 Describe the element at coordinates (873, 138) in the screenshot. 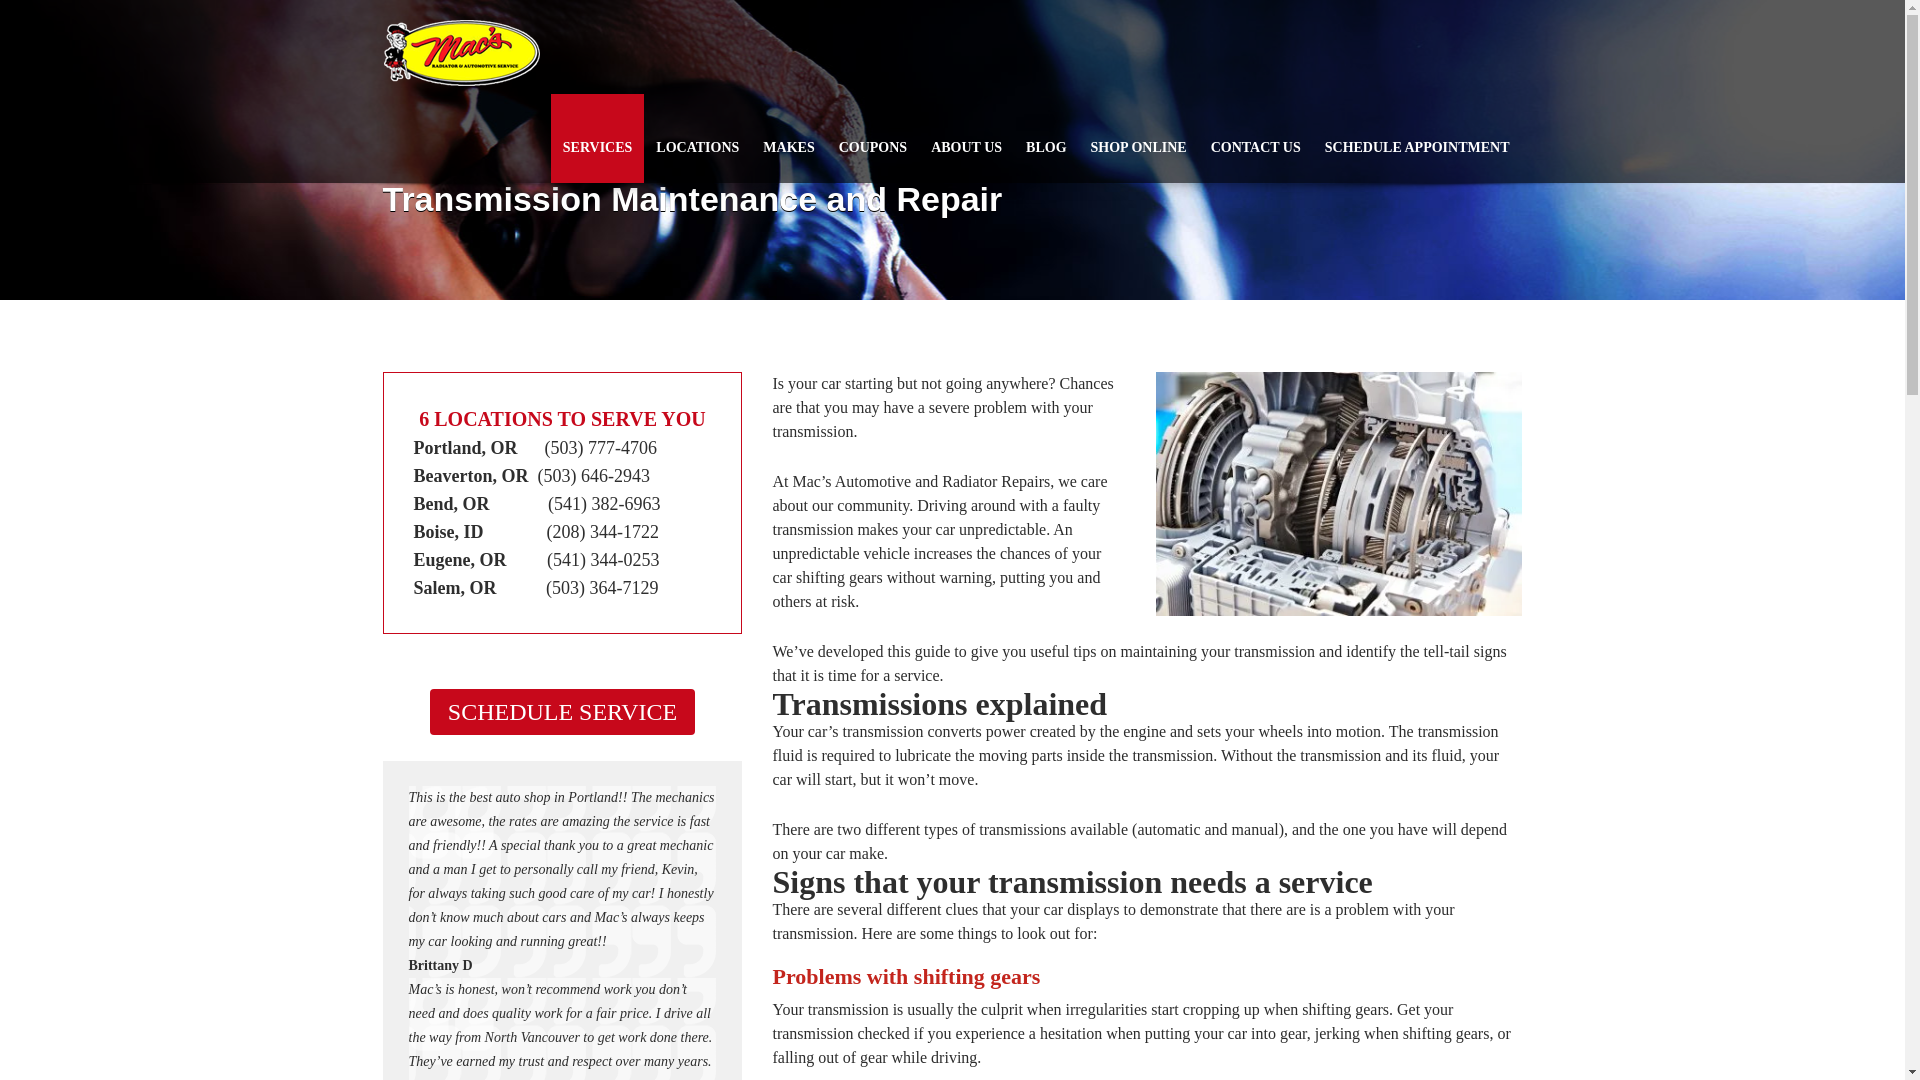

I see `COUPONS` at that location.